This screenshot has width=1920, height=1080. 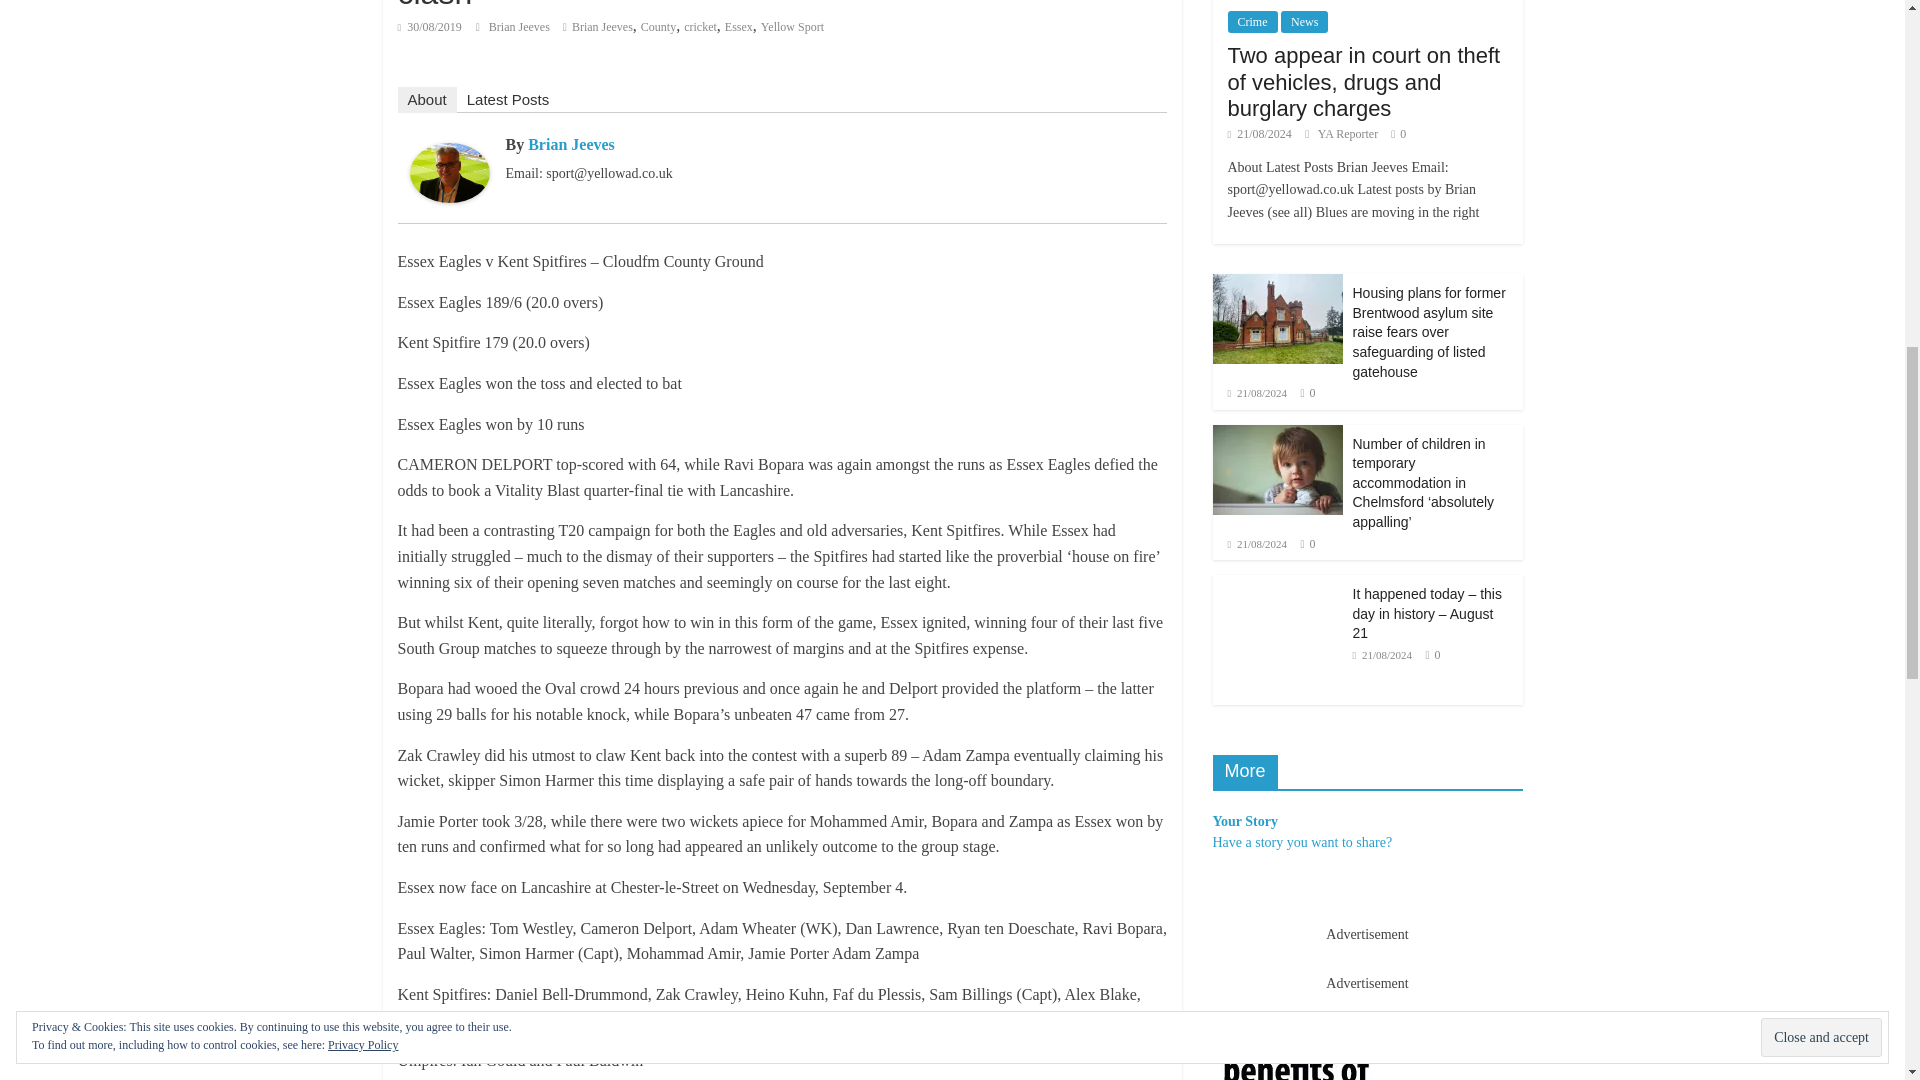 What do you see at coordinates (430, 26) in the screenshot?
I see `10:30 pm` at bounding box center [430, 26].